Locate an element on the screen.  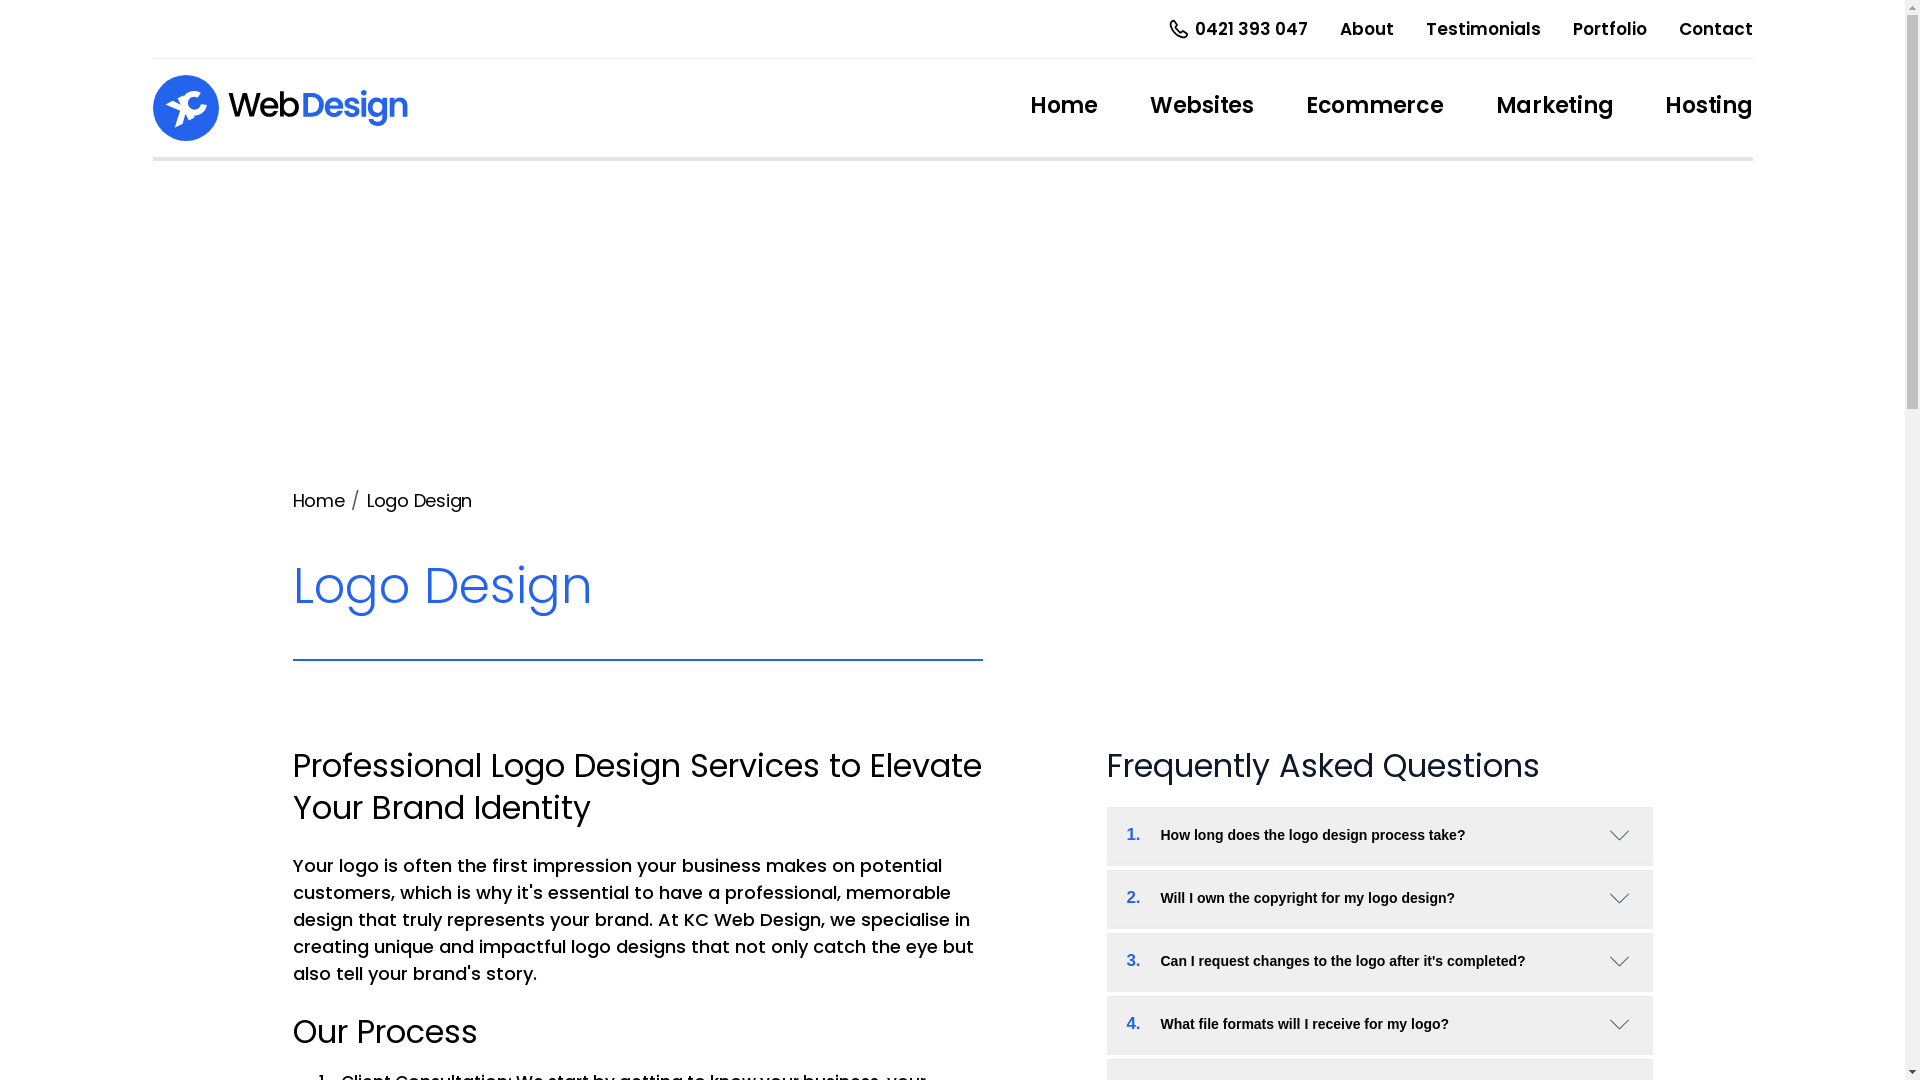
Hosting is located at coordinates (1708, 108).